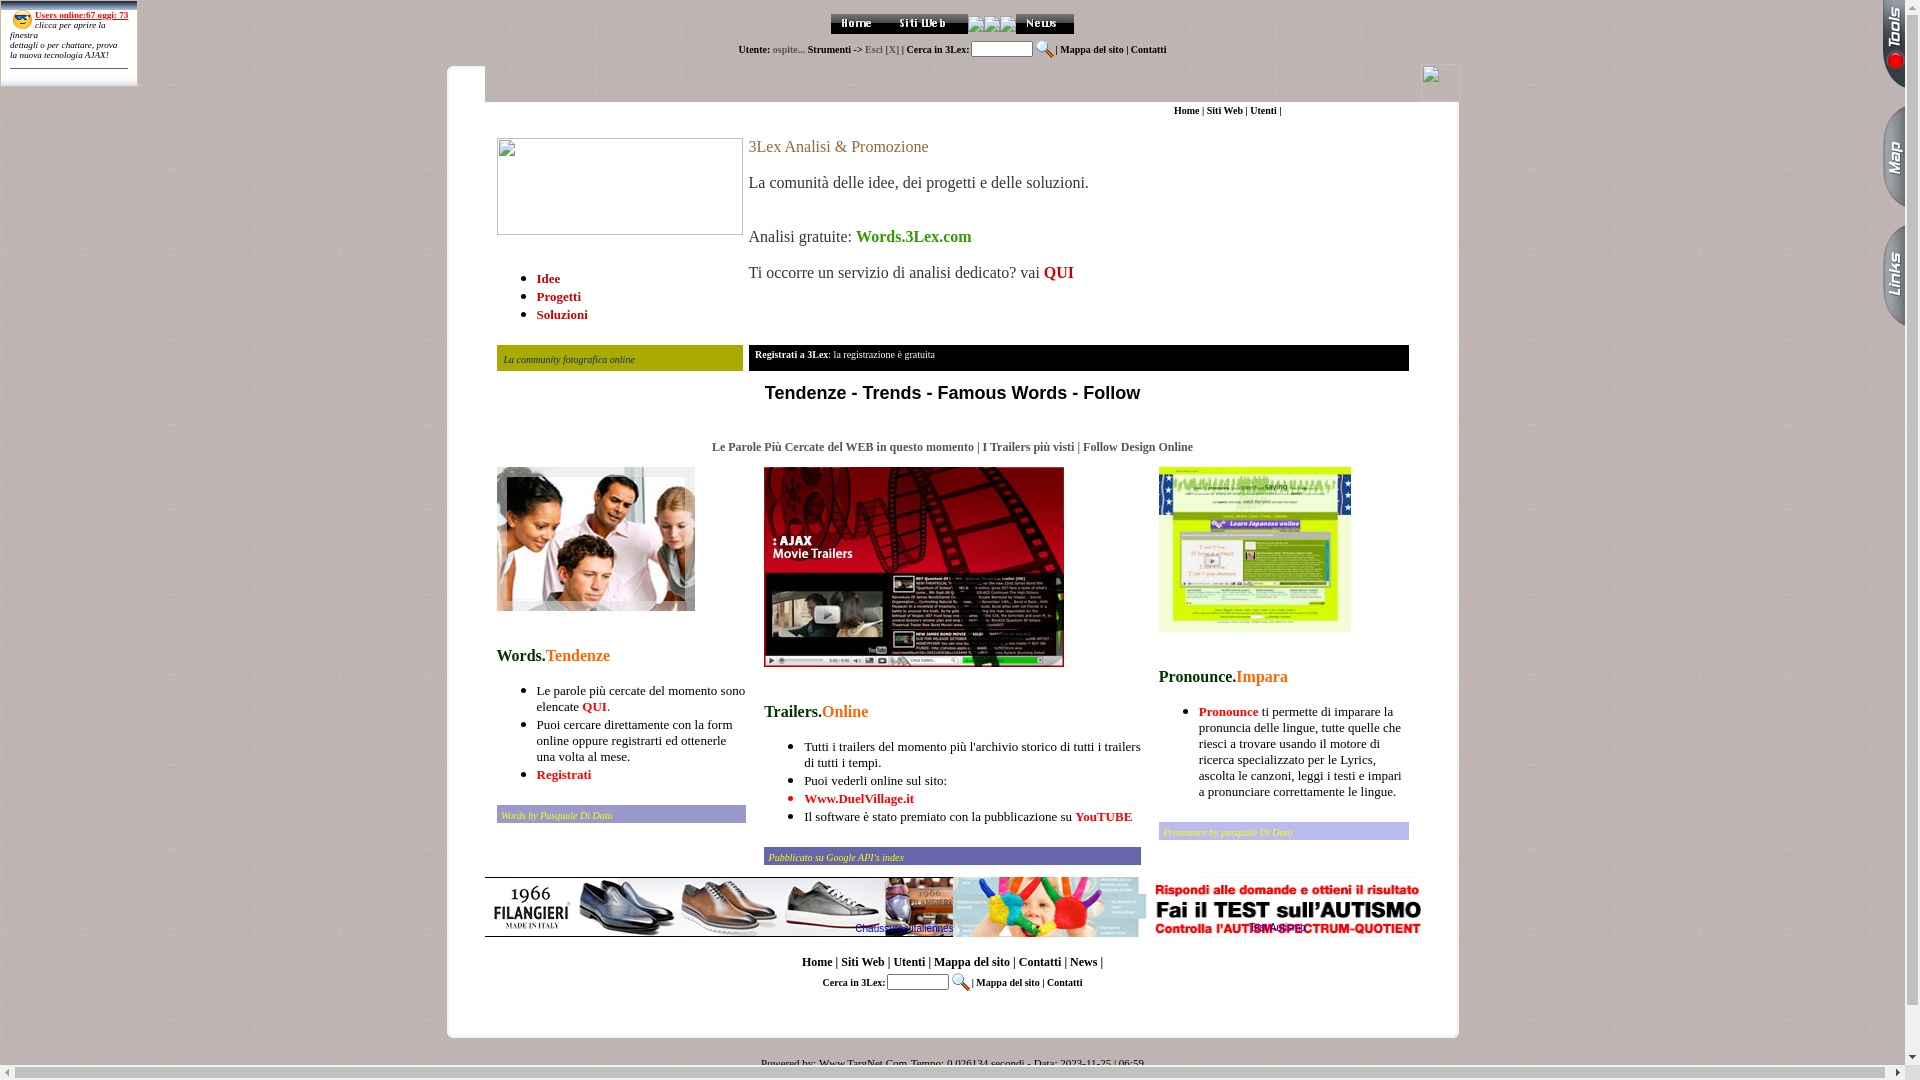 This screenshot has height=1080, width=1920. I want to click on Mappa del sito, so click(1008, 982).